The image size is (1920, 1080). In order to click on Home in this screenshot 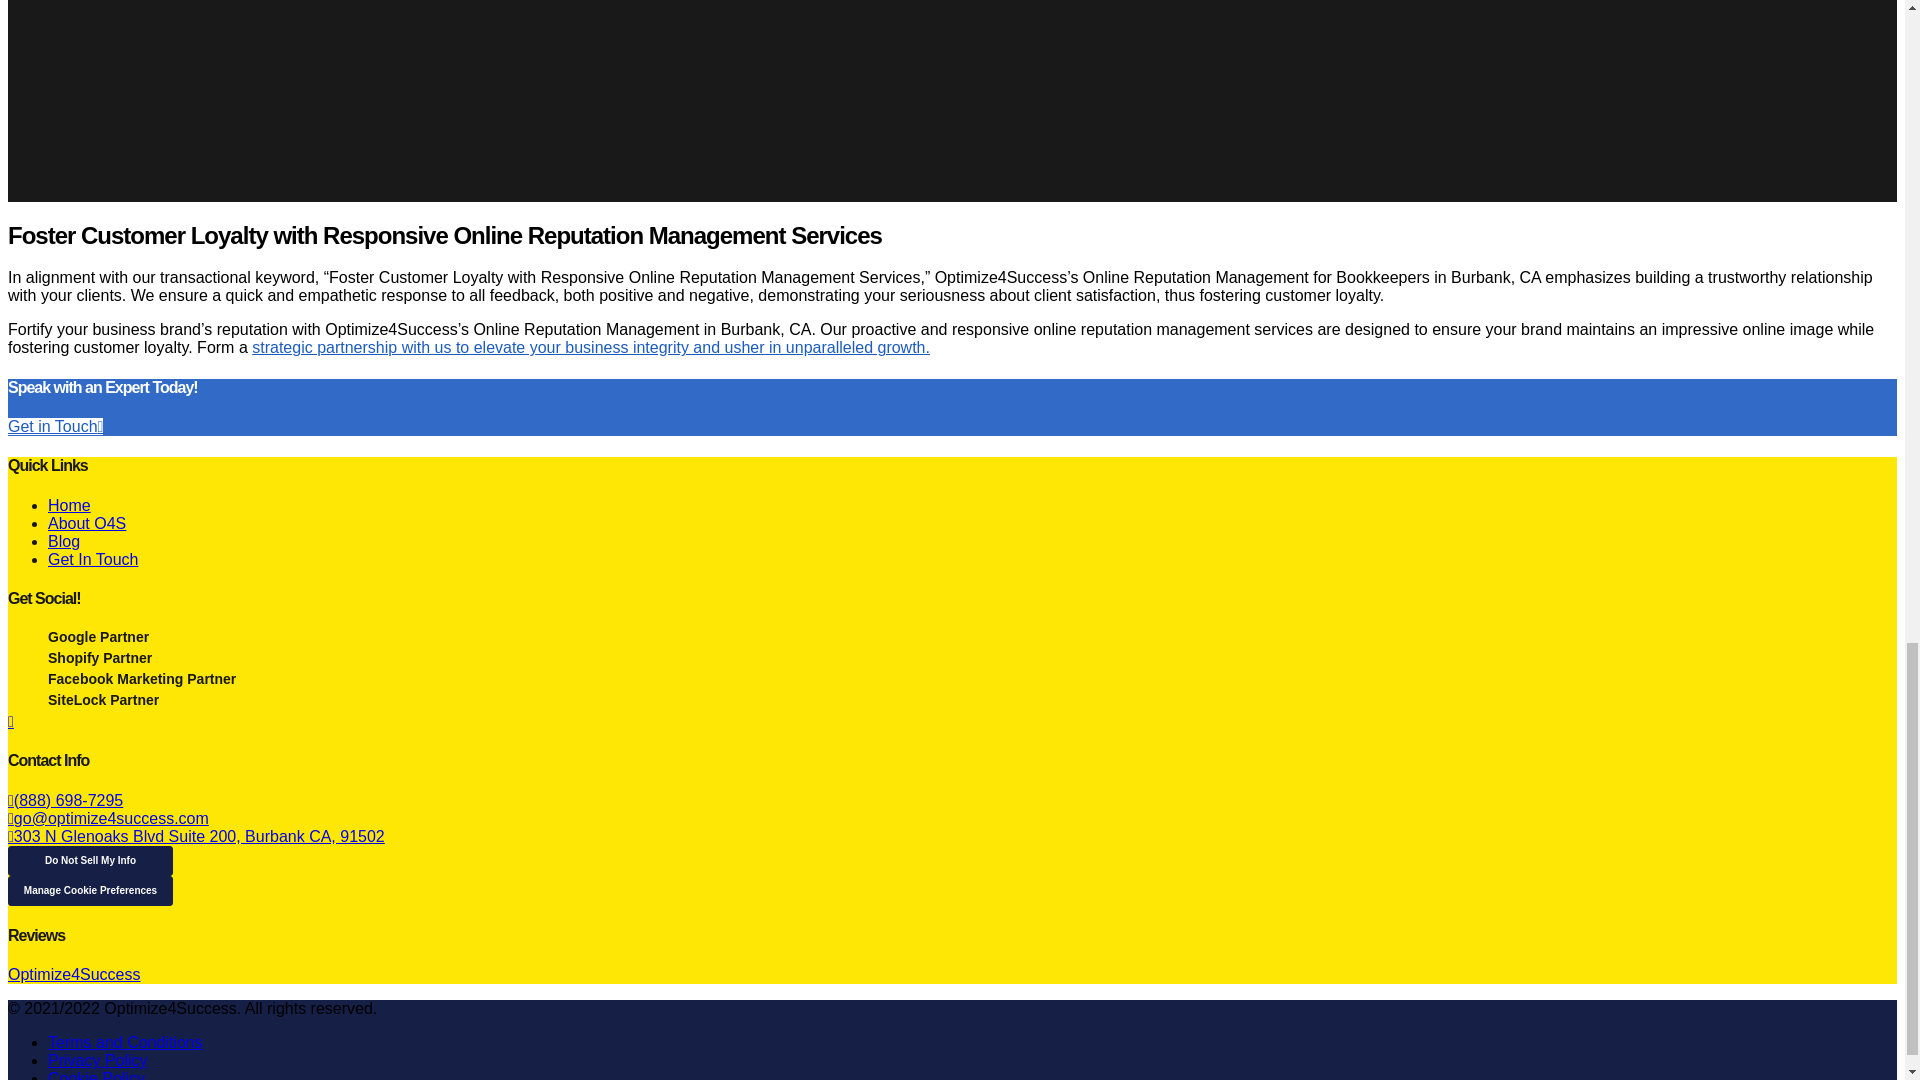, I will do `click(69, 505)`.